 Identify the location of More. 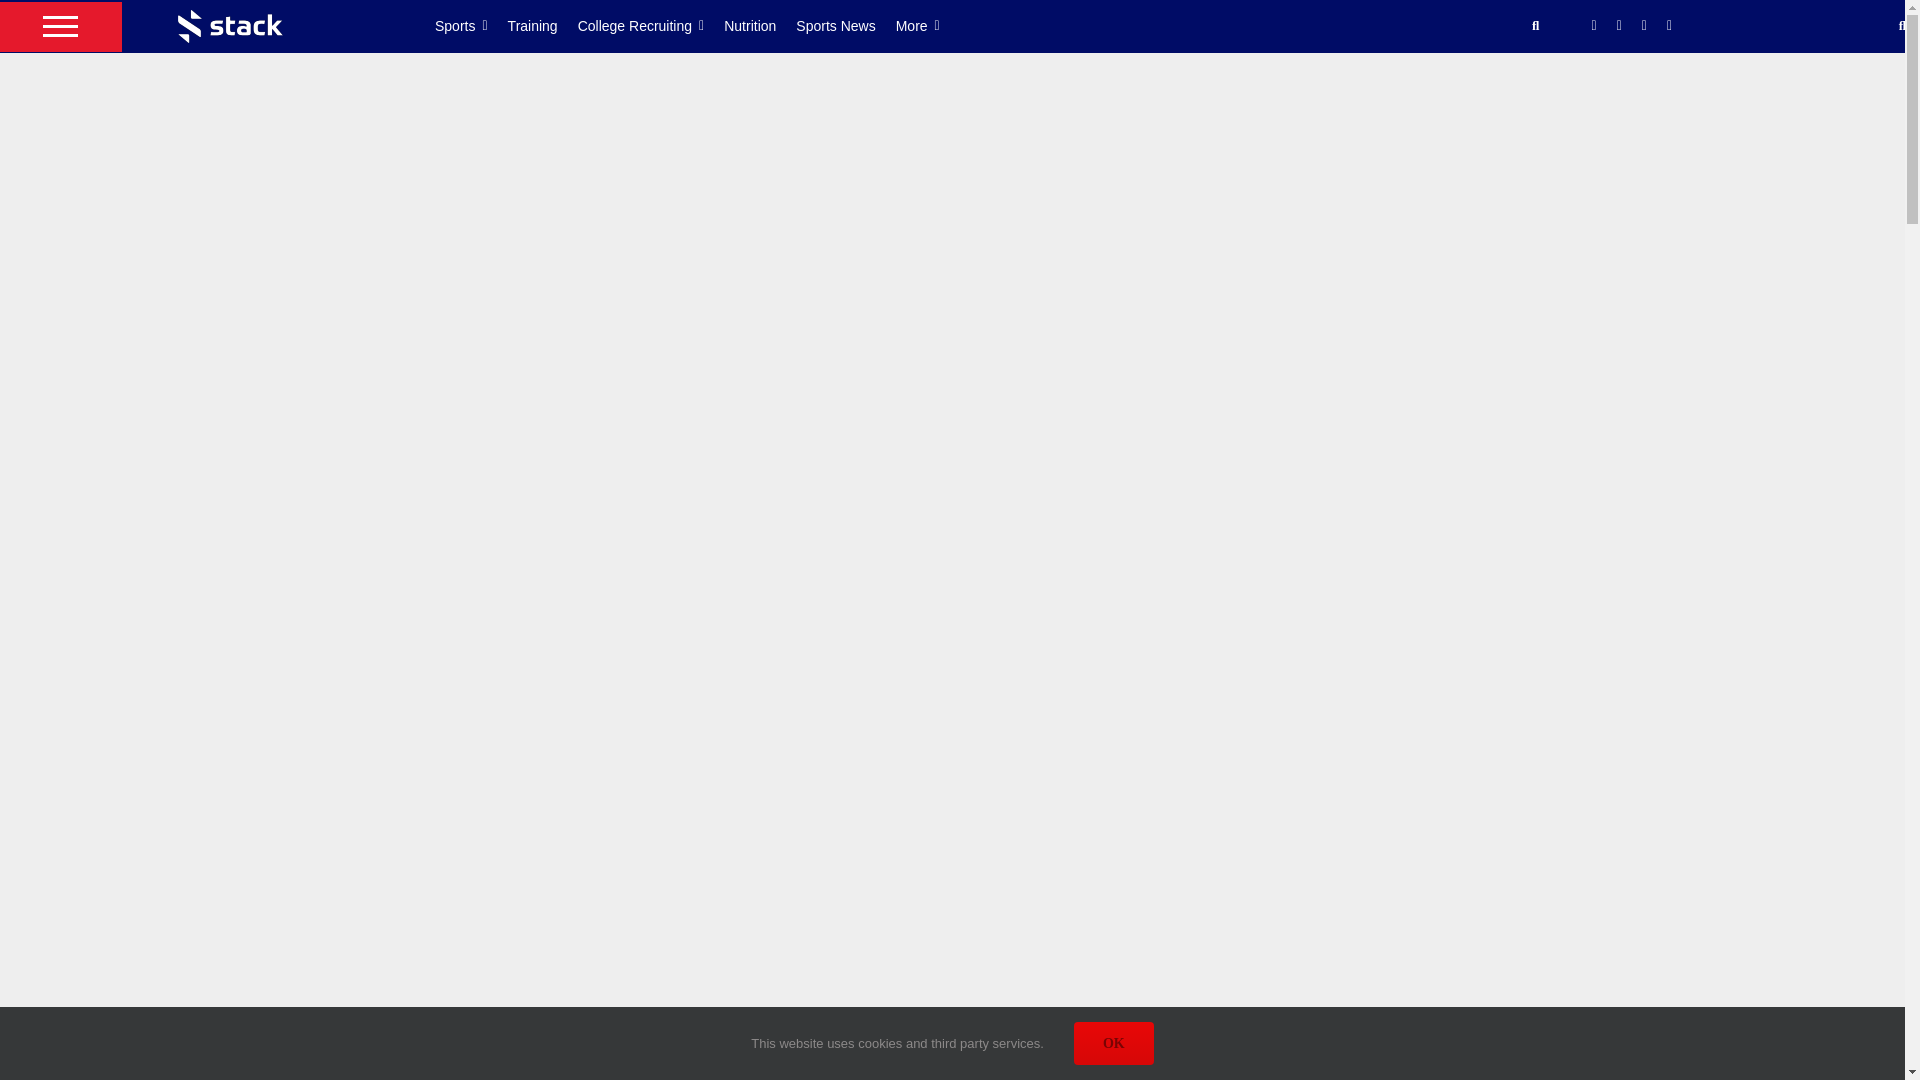
(928, 26).